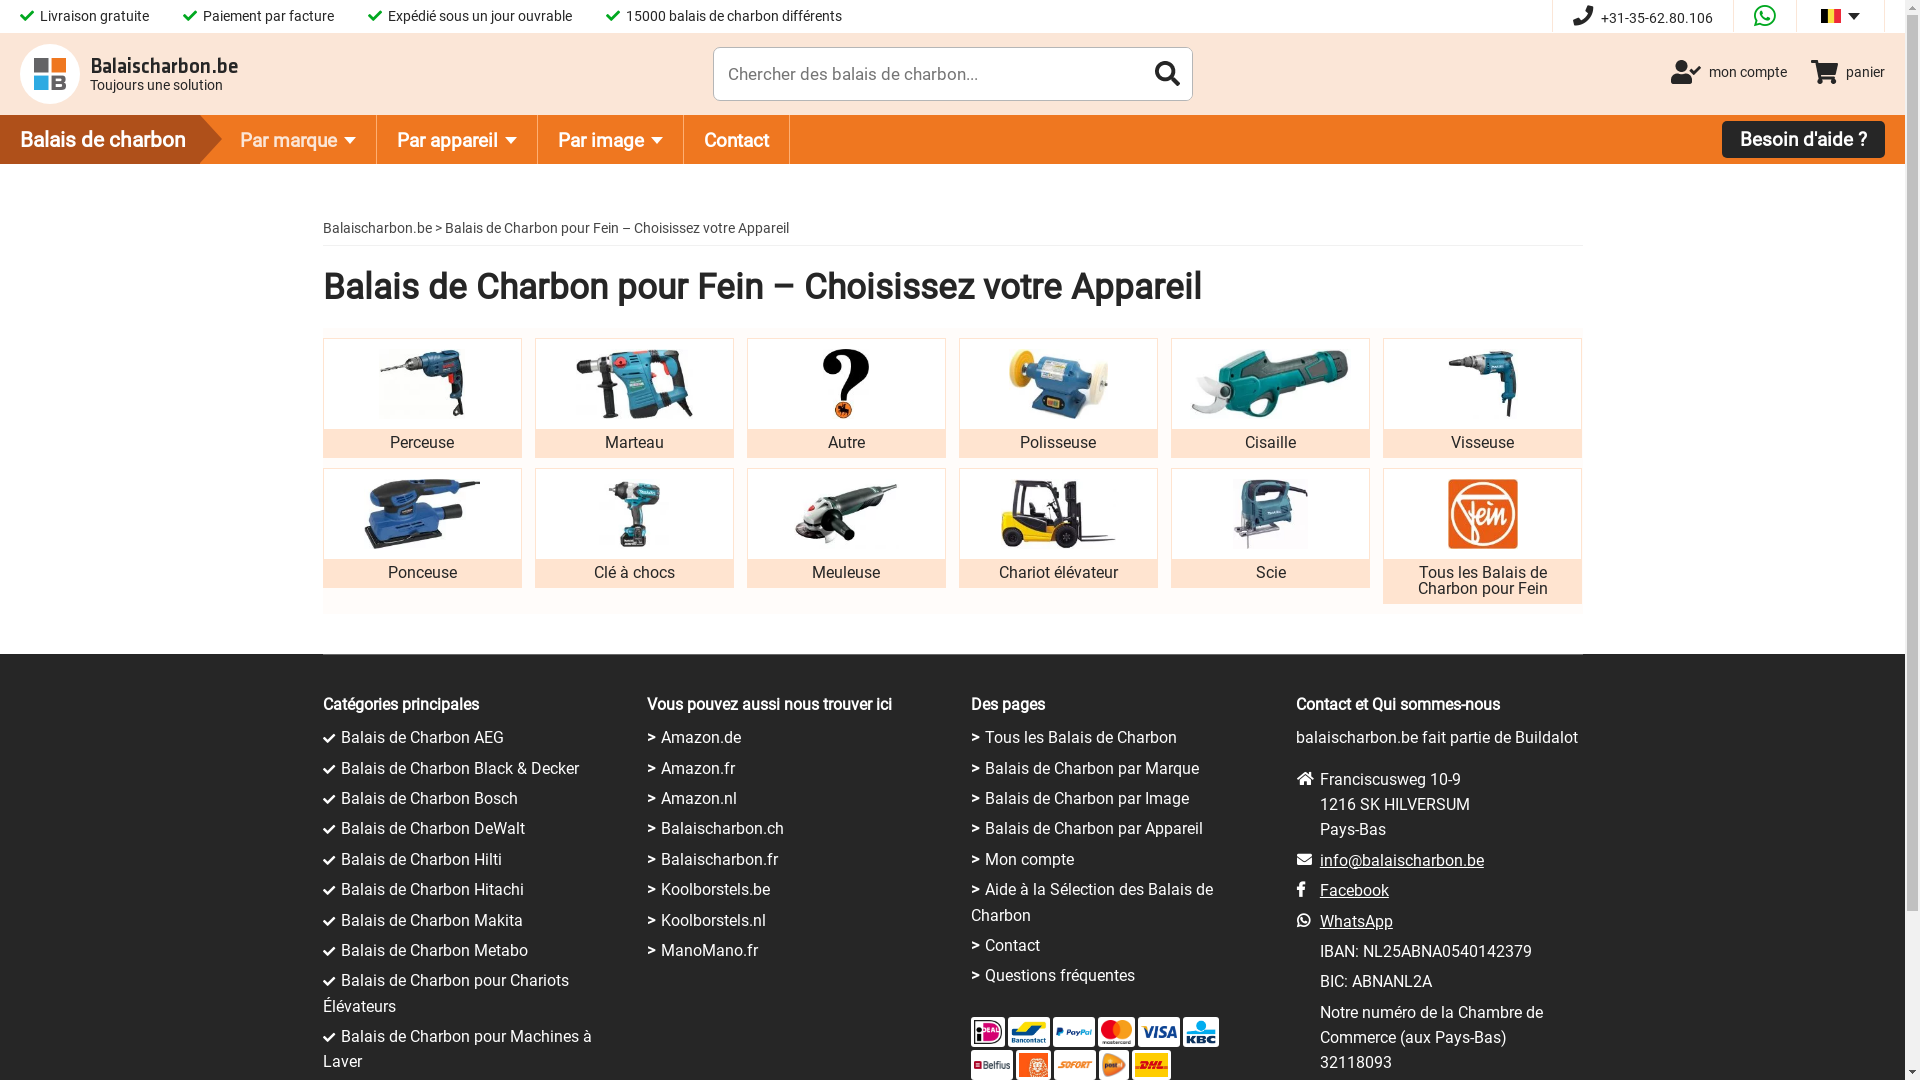  What do you see at coordinates (716, 890) in the screenshot?
I see `Koolborstels.be` at bounding box center [716, 890].